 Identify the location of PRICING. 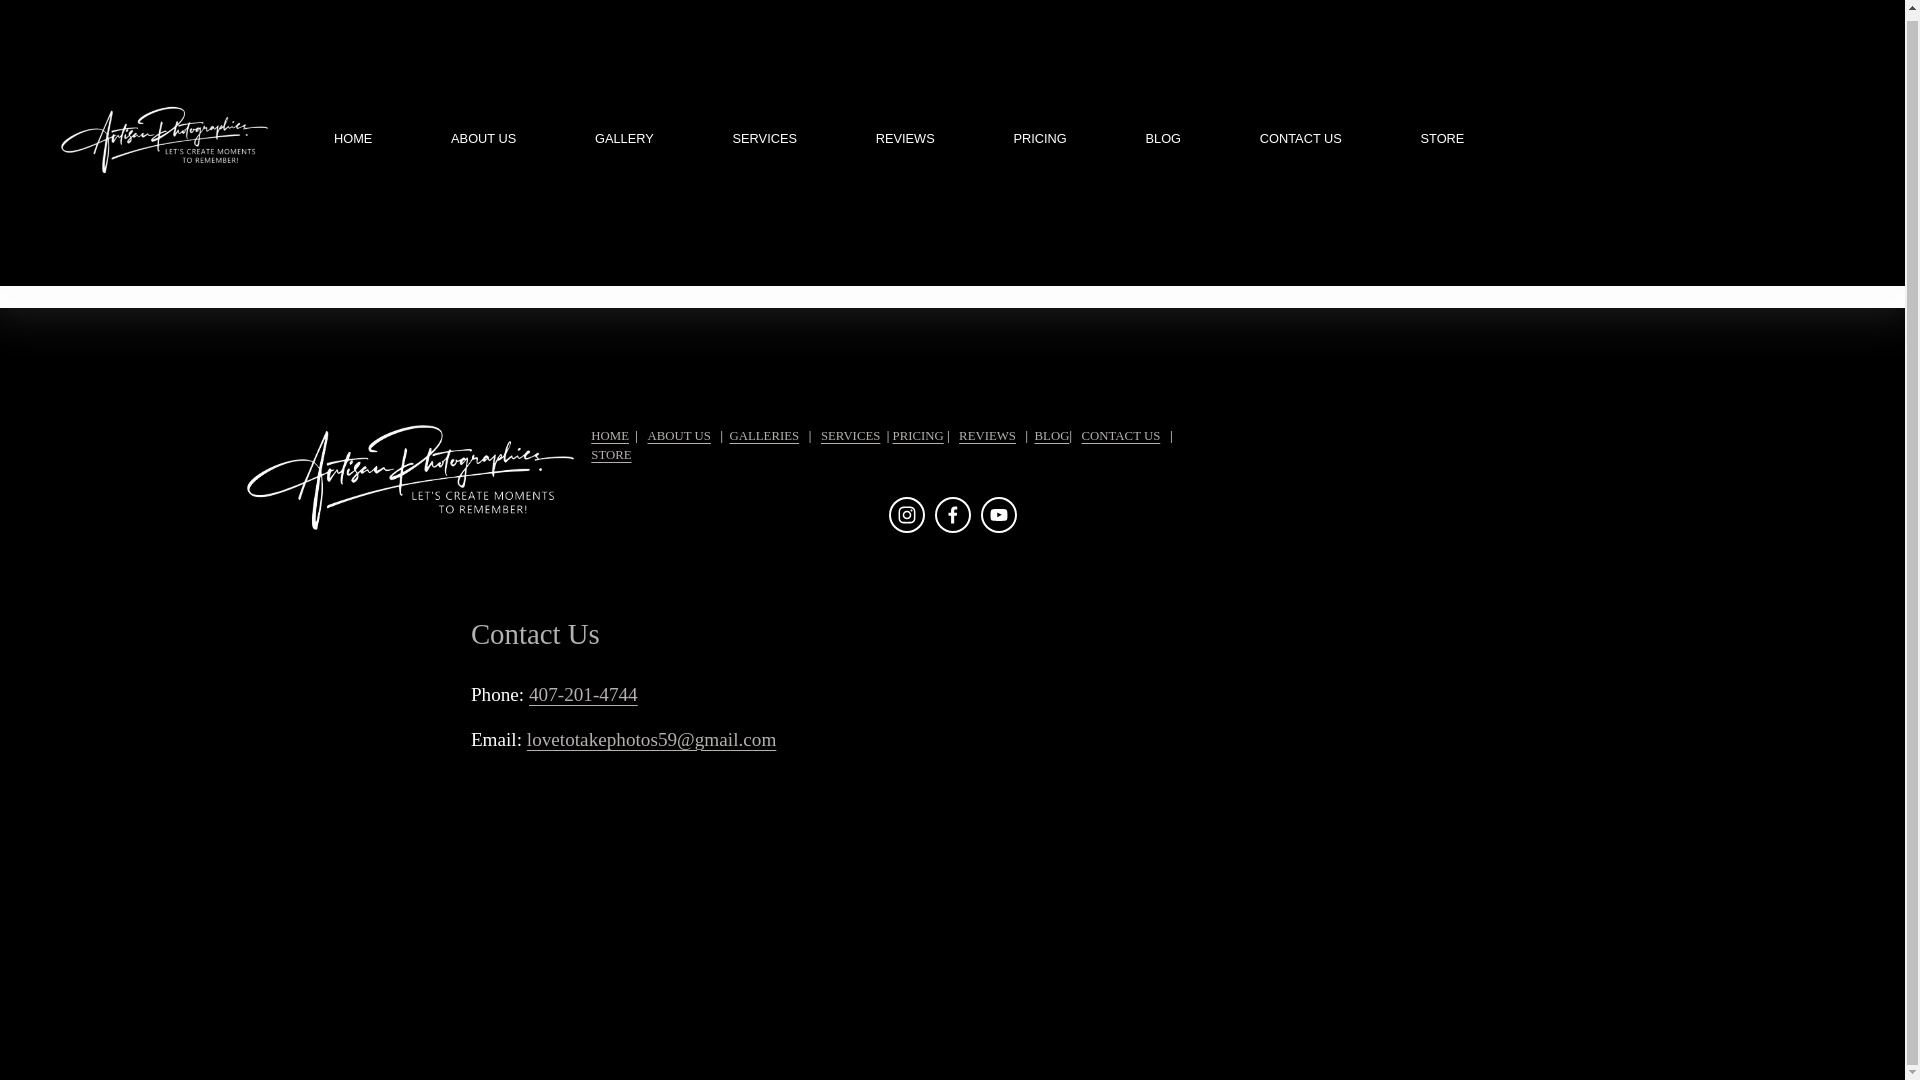
(1039, 138).